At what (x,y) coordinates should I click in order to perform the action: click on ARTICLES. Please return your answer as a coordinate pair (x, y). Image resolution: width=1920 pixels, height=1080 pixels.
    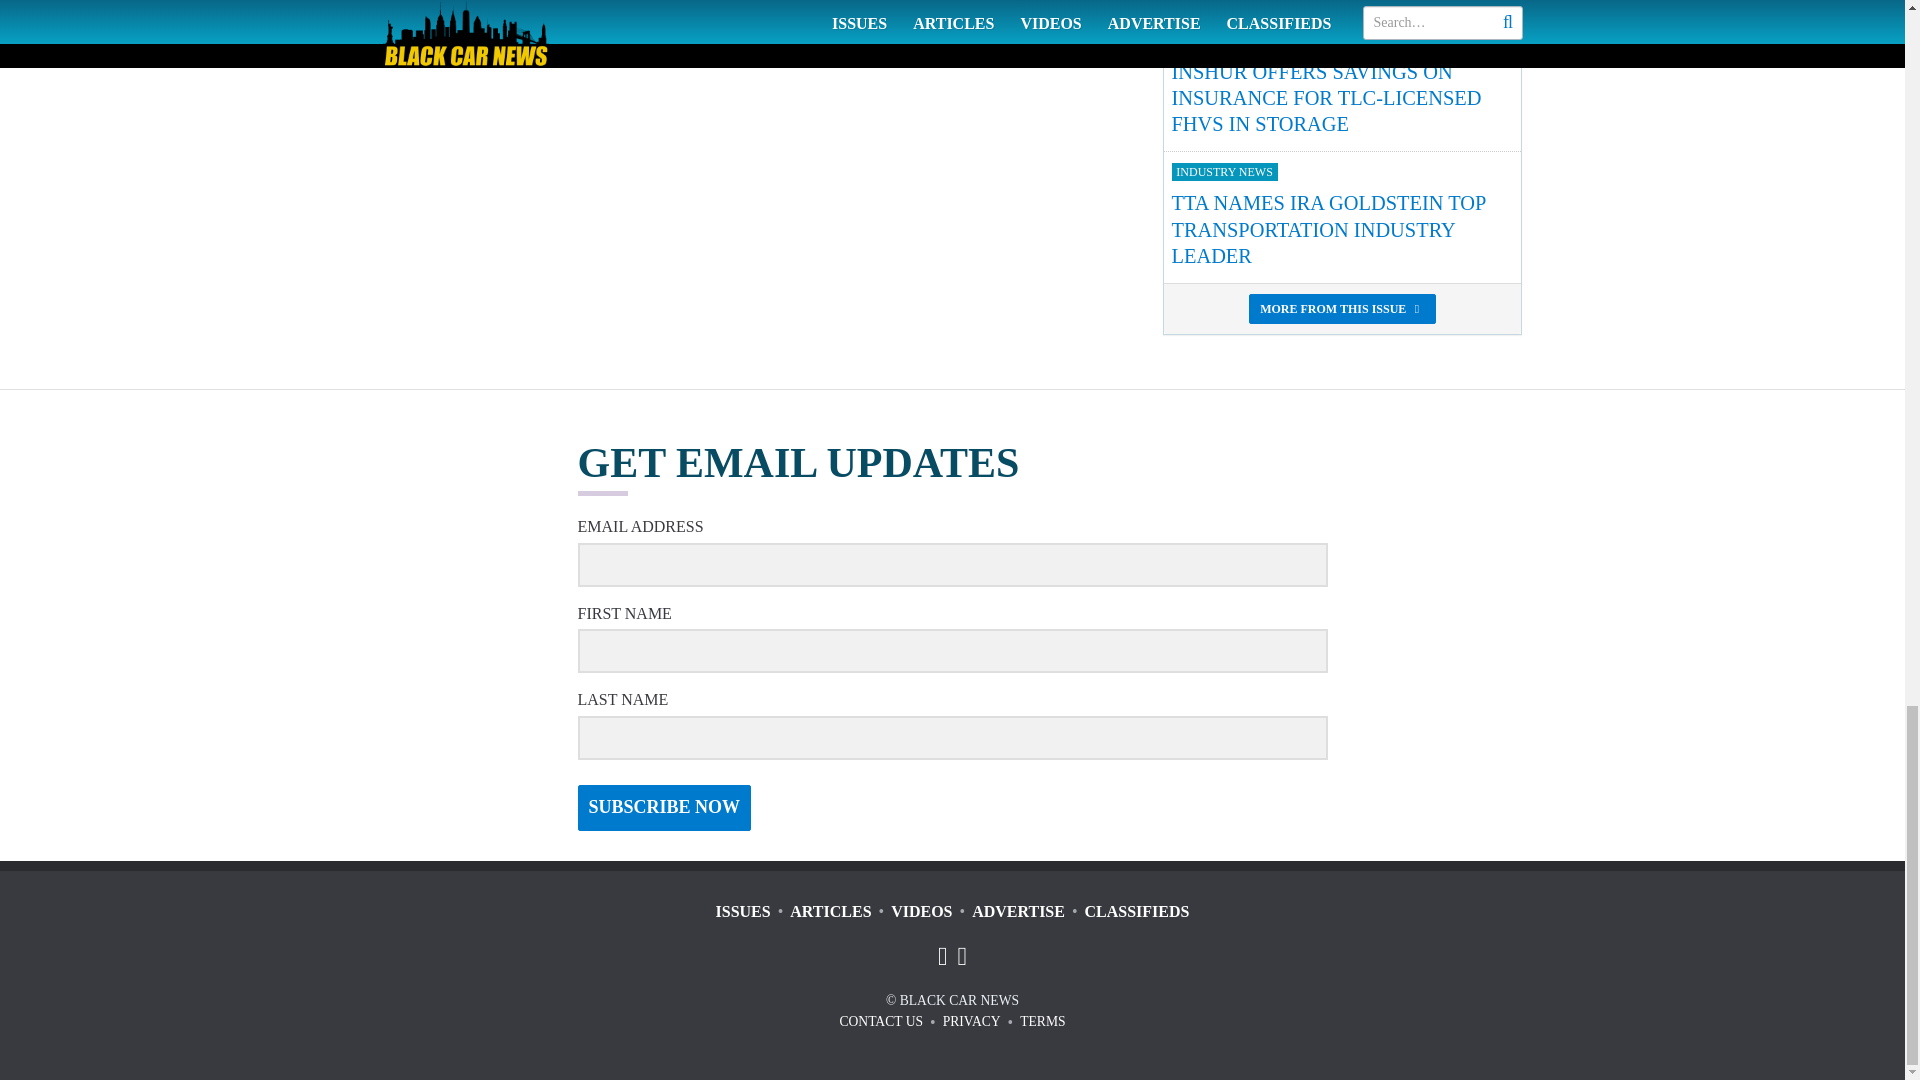
    Looking at the image, I should click on (830, 911).